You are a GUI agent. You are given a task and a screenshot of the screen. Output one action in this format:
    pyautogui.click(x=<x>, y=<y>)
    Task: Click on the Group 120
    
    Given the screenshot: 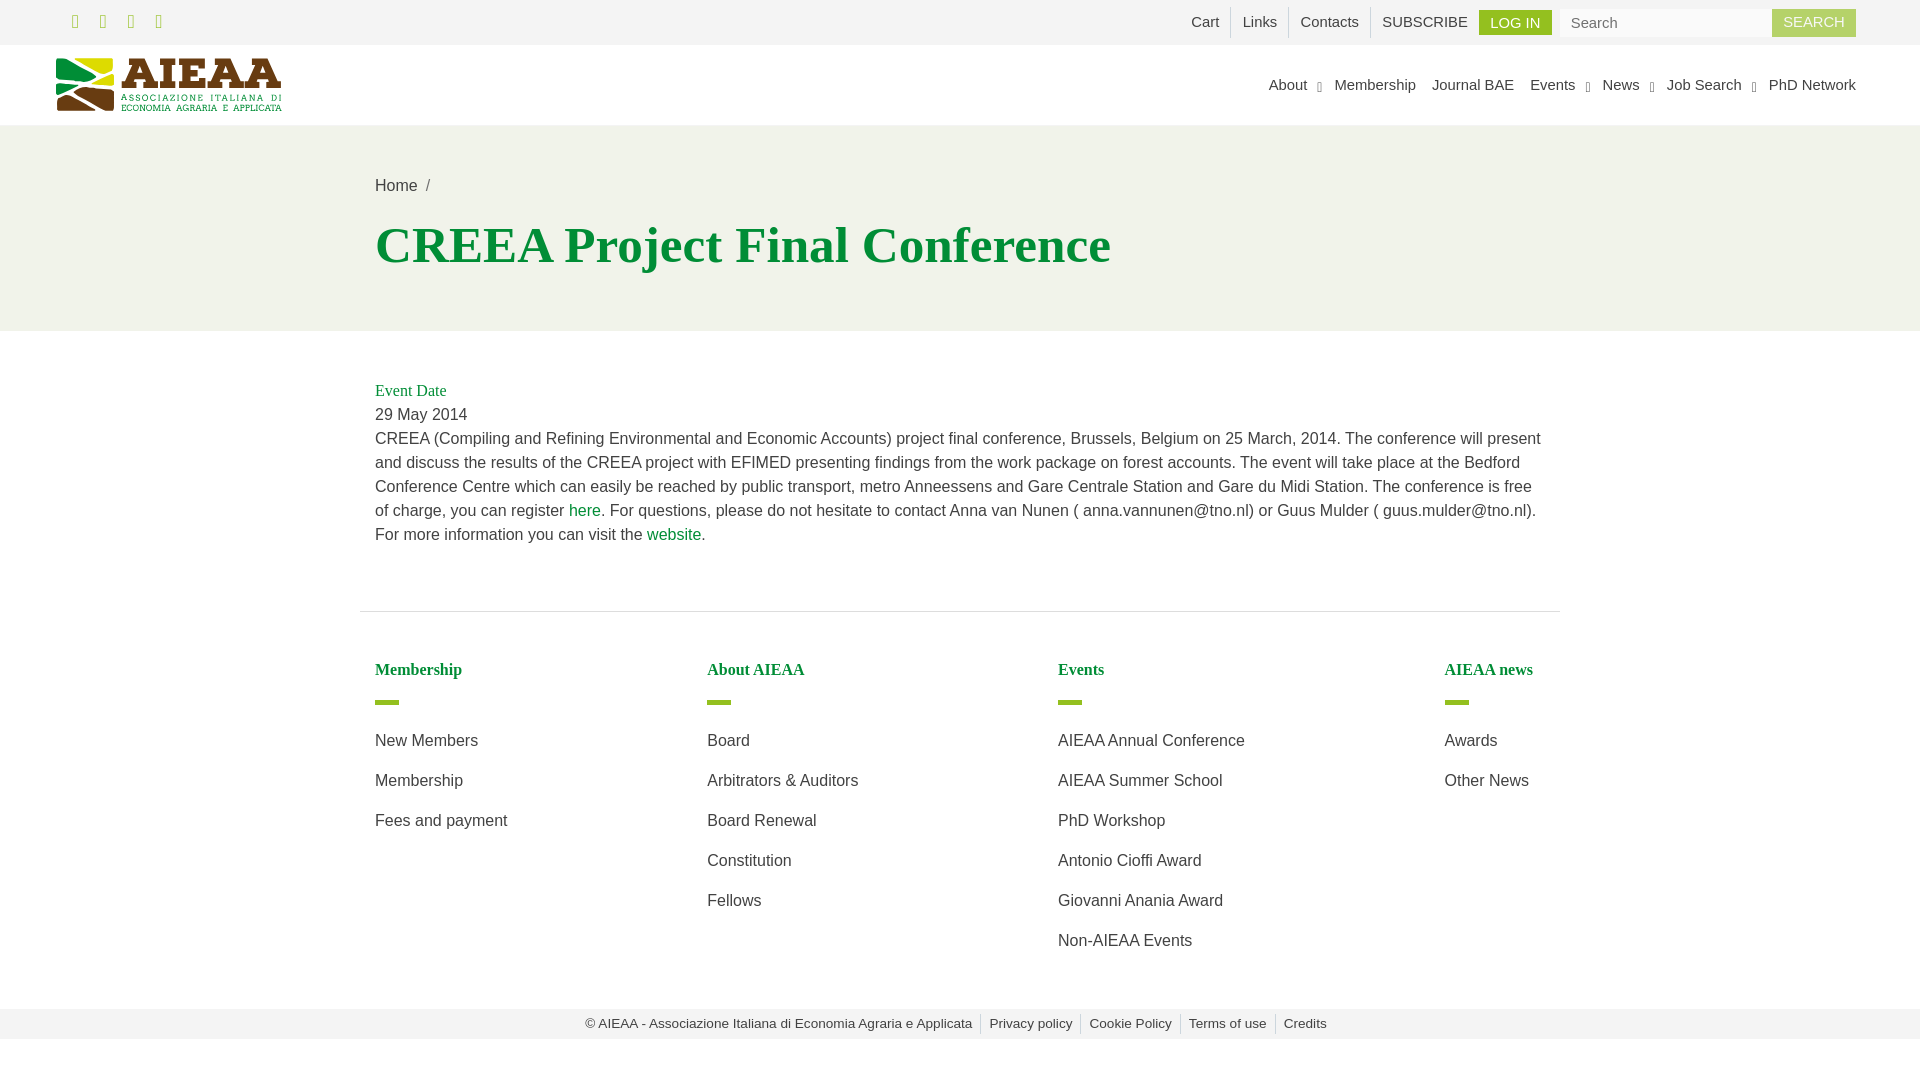 What is the action you would take?
    pyautogui.click(x=168, y=84)
    